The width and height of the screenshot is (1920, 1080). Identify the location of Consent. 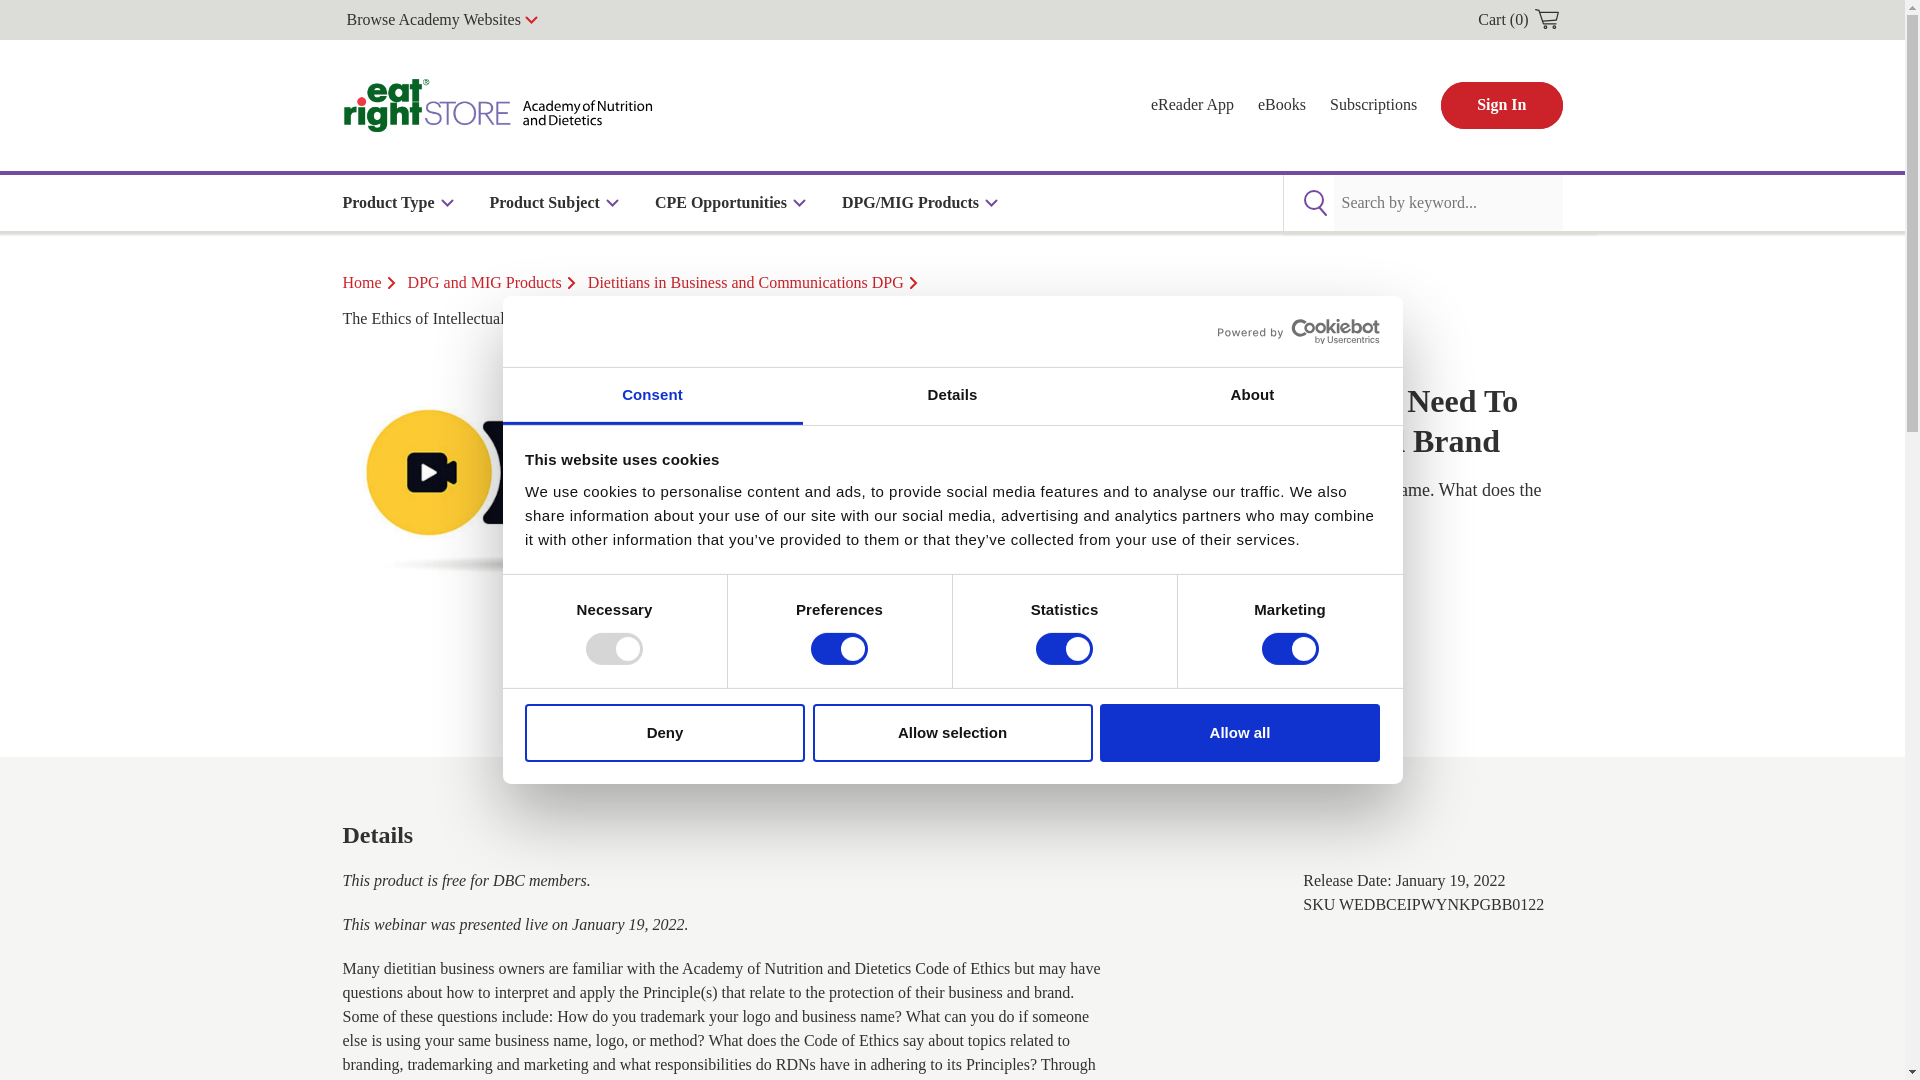
(652, 396).